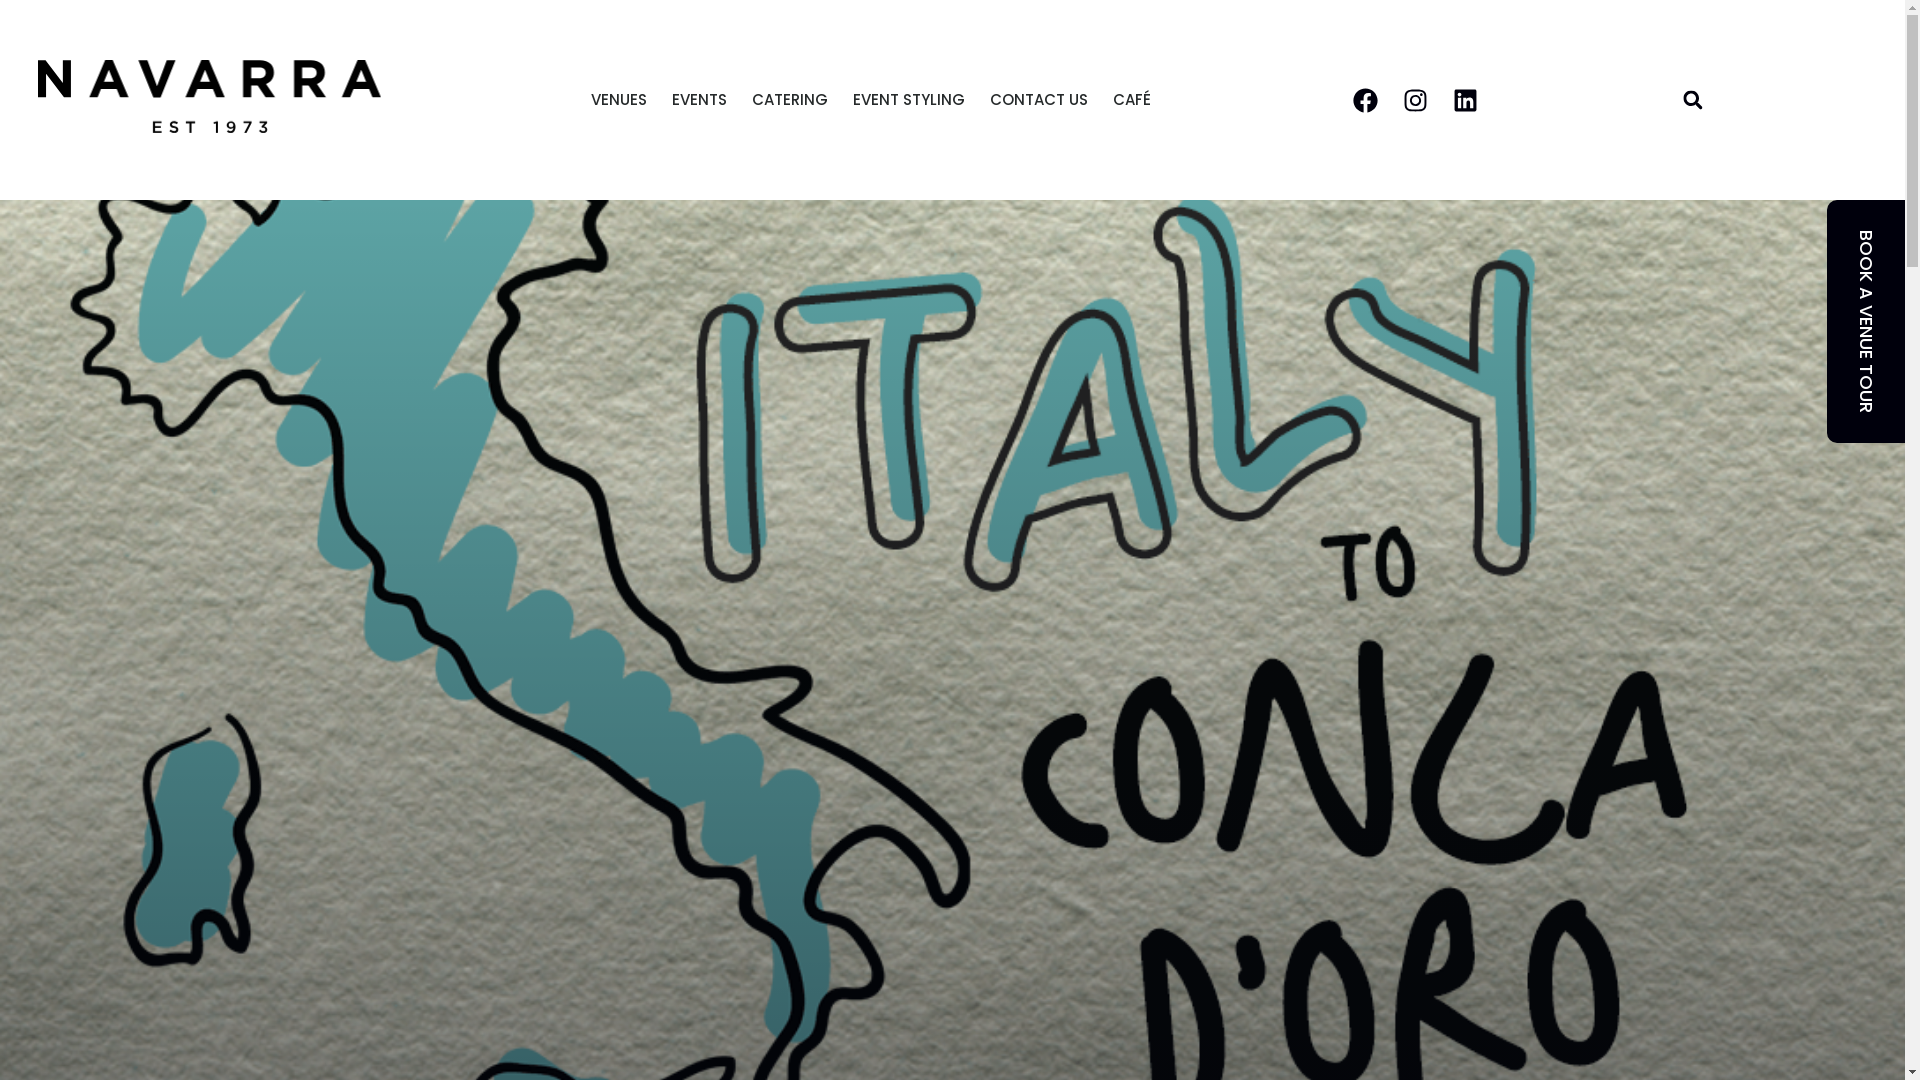  I want to click on EVENT STYLING, so click(909, 100).